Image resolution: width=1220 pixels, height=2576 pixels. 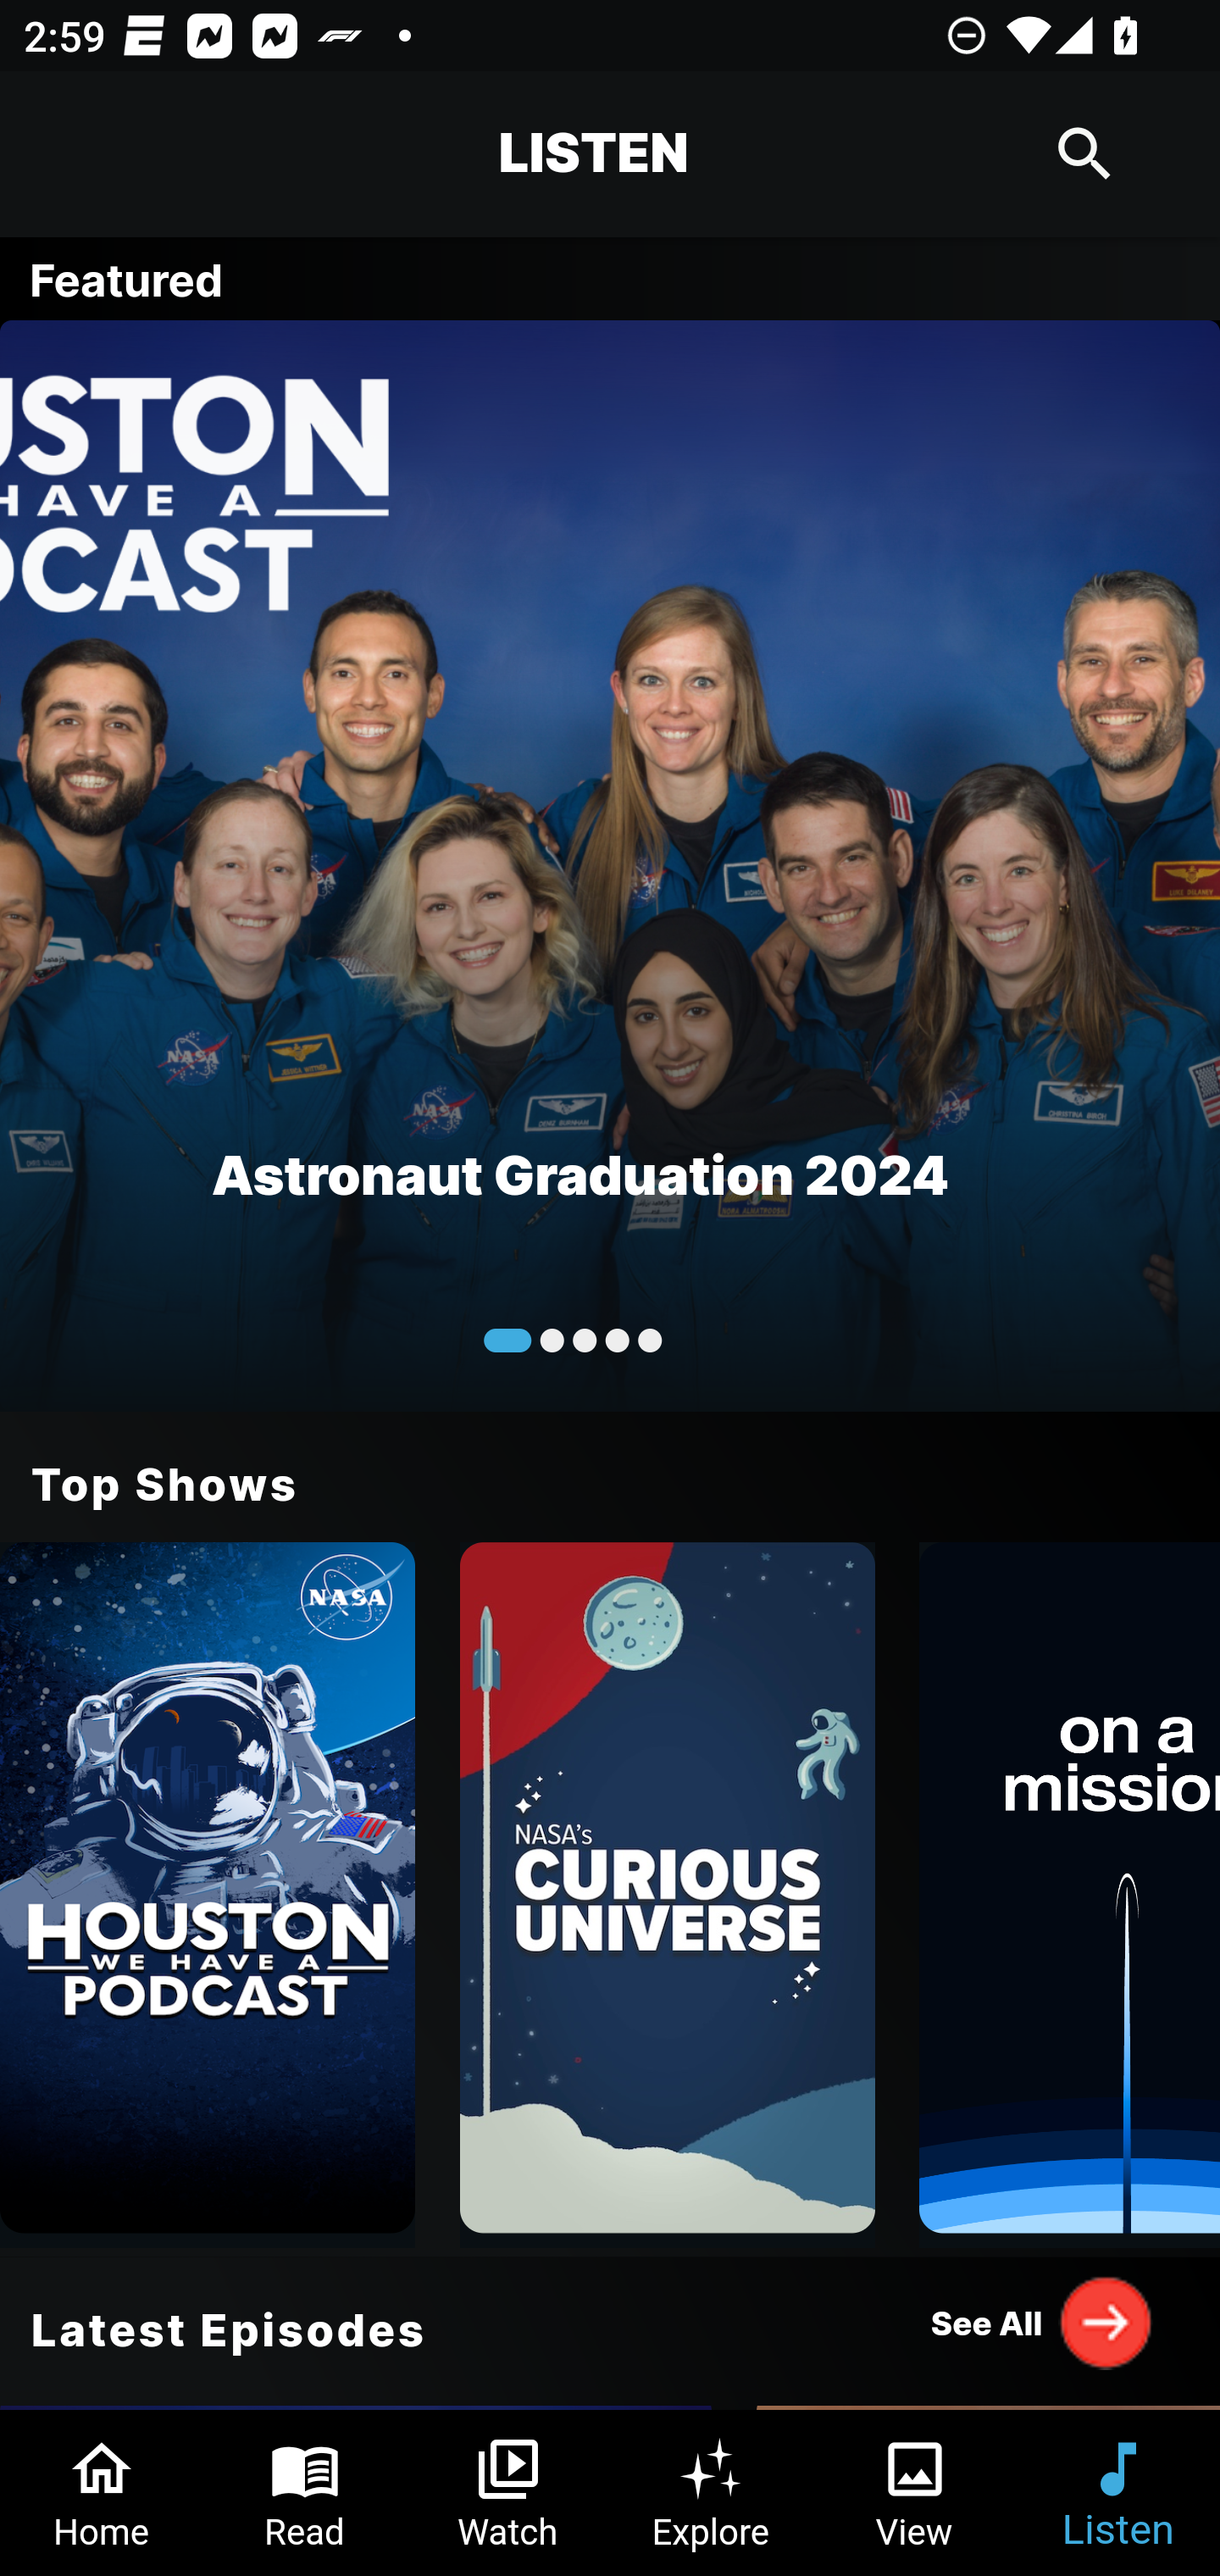 I want to click on Listen
Tab 6 of 6, so click(x=1118, y=2493).